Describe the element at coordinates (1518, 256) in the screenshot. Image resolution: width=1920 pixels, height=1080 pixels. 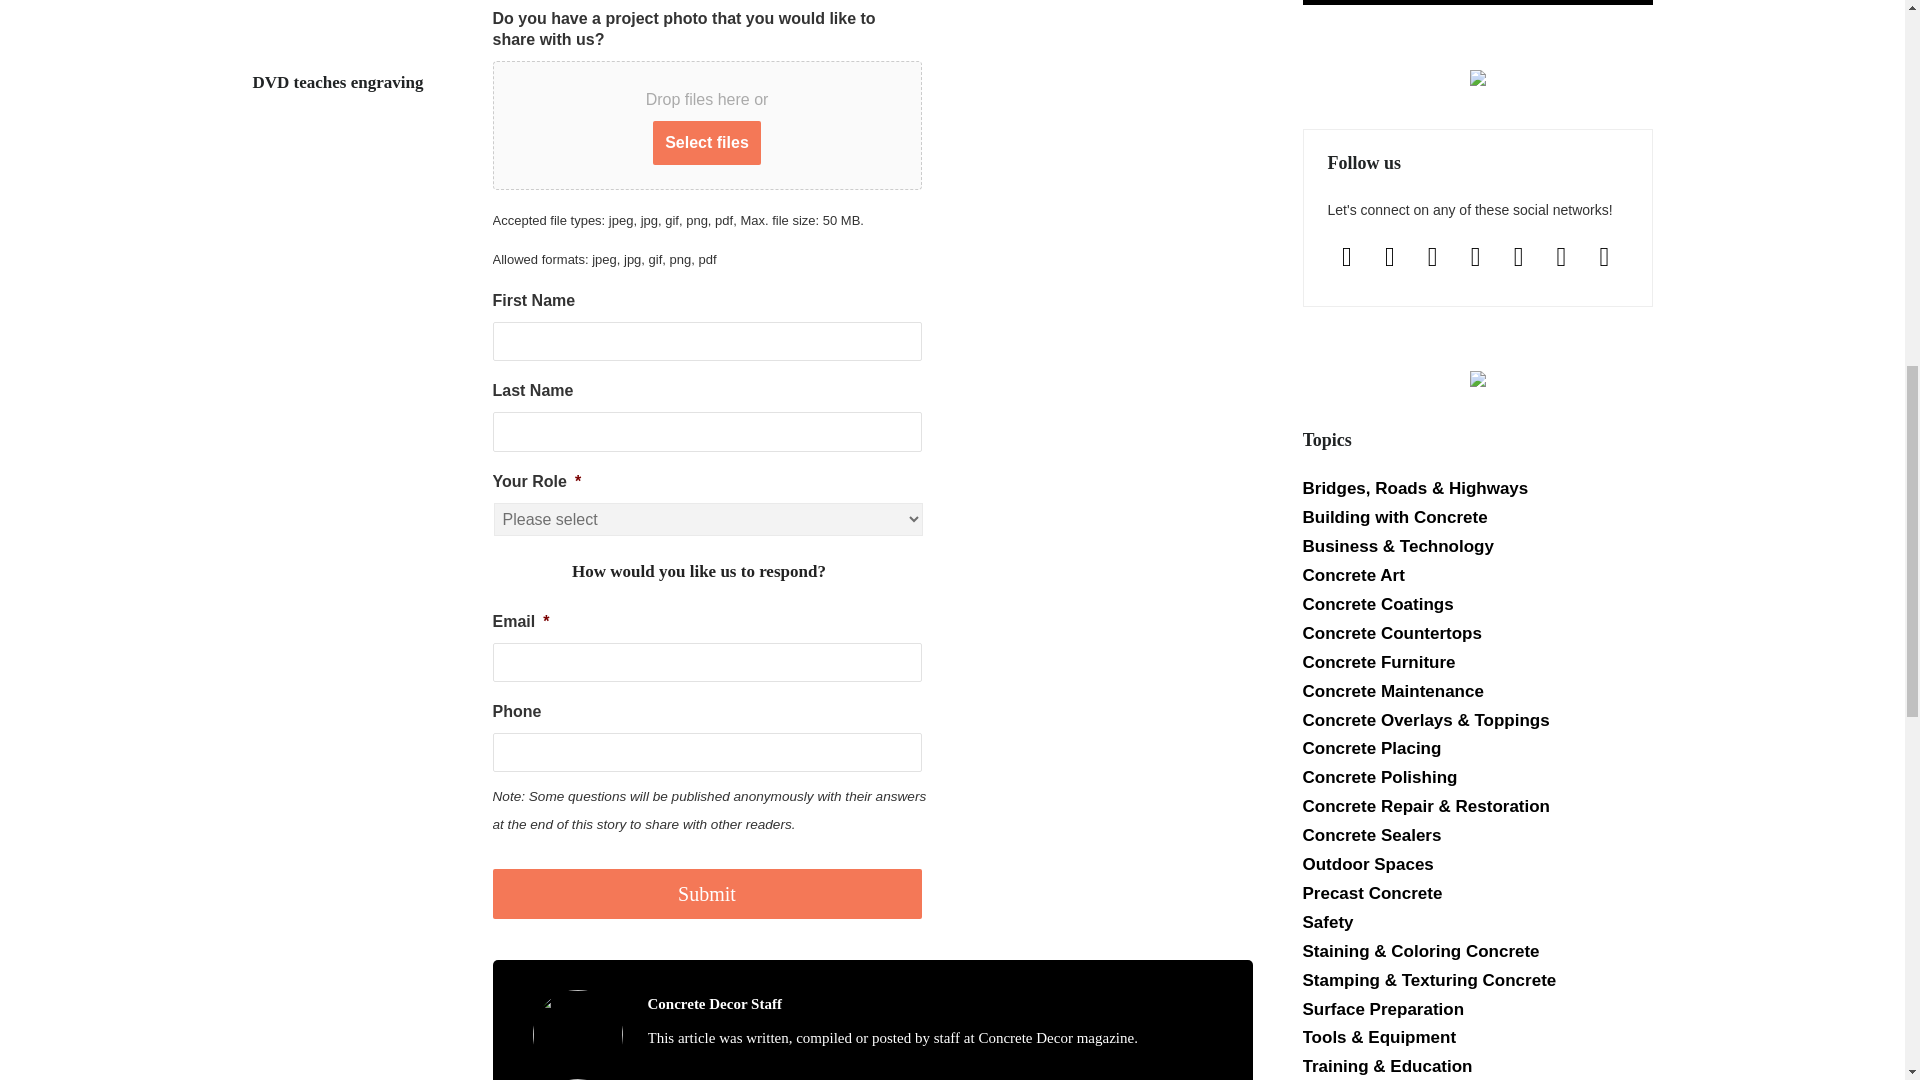
I see `Twitter` at that location.